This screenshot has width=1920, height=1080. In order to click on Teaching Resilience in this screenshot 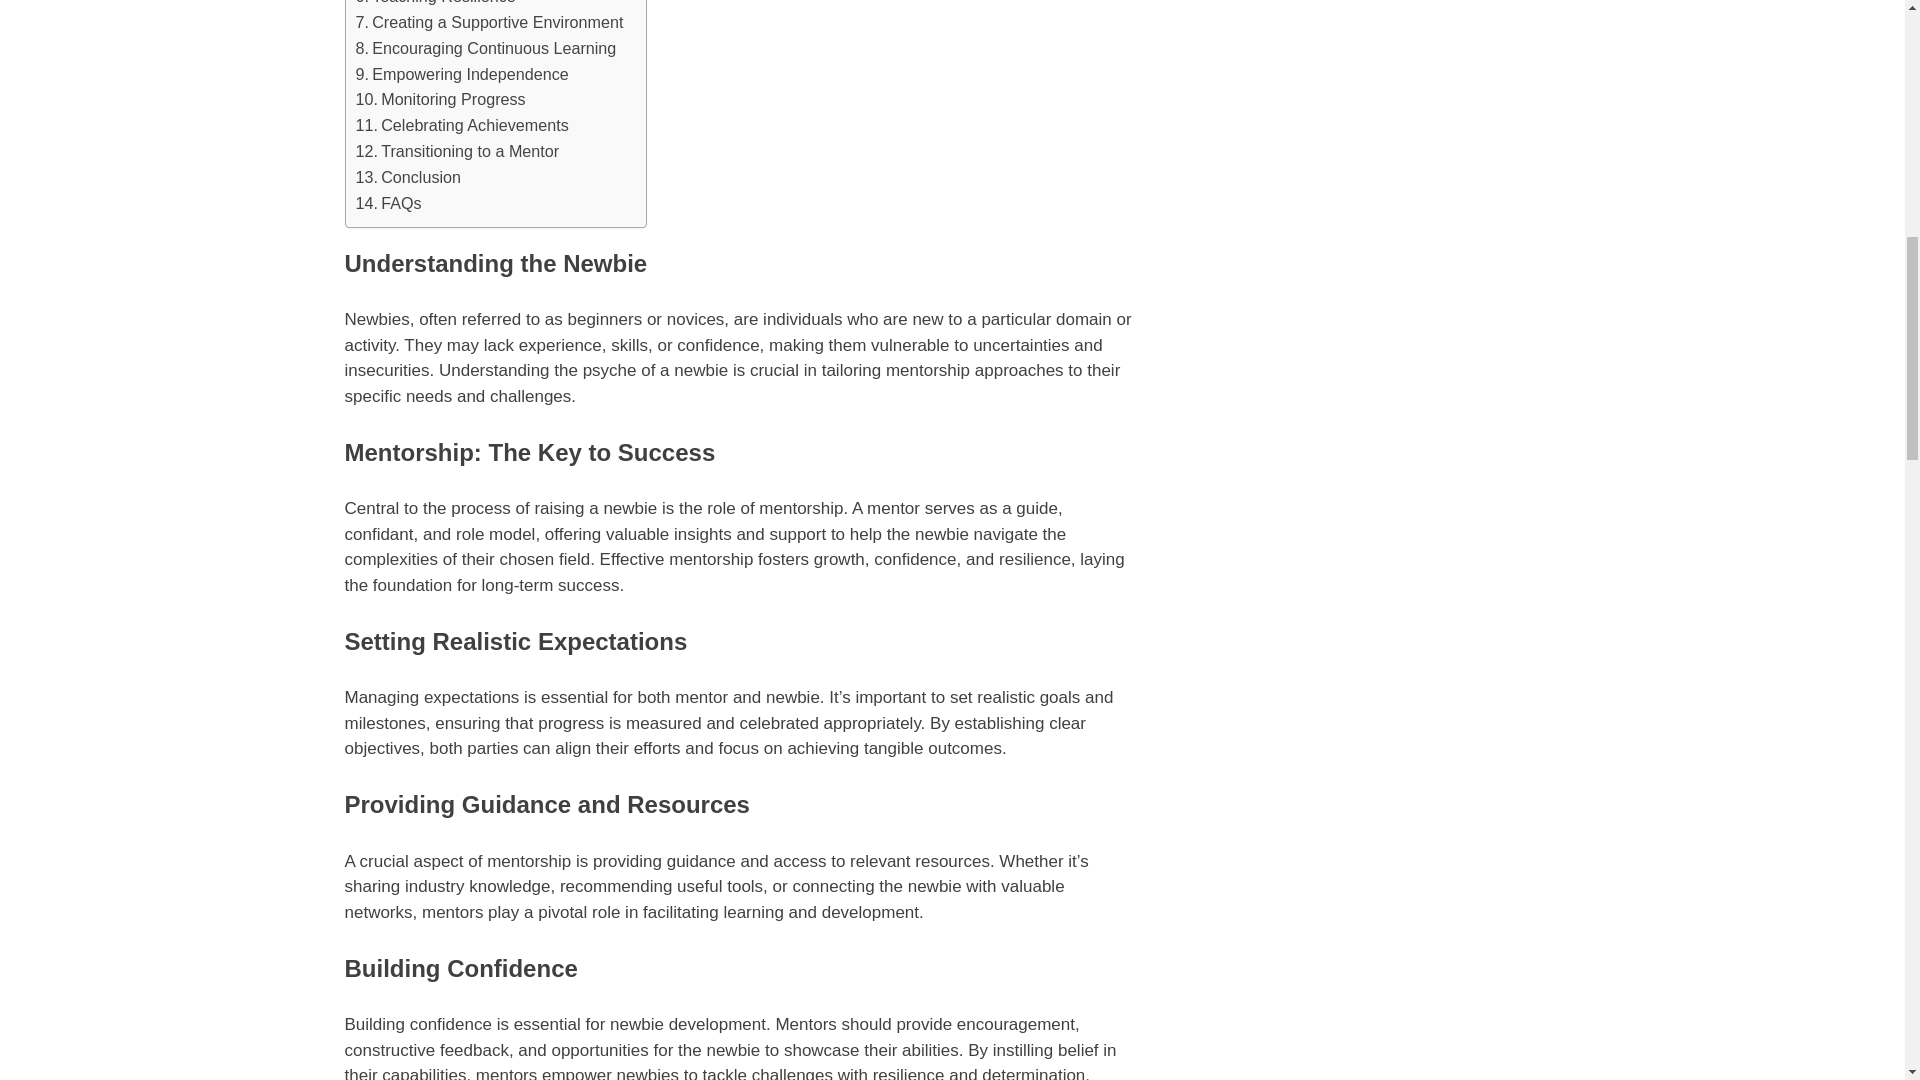, I will do `click(436, 4)`.